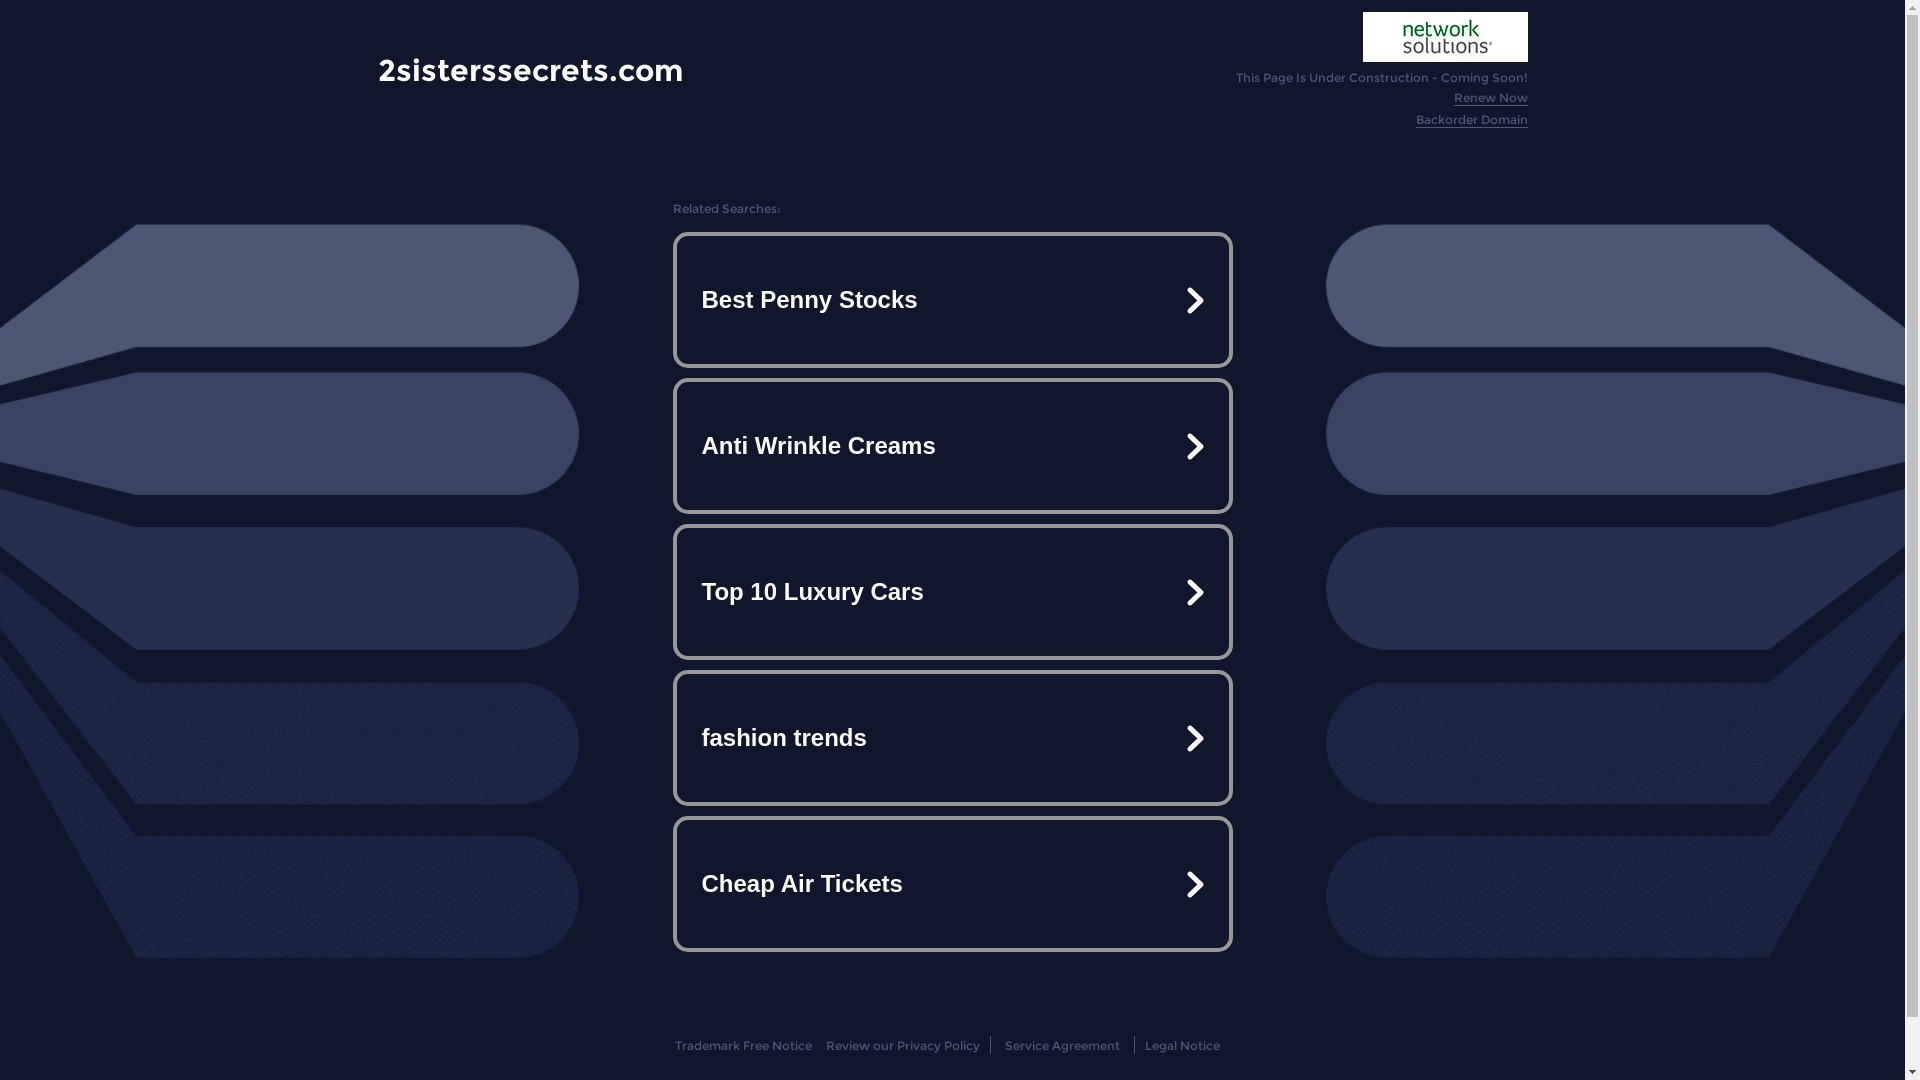  Describe the element at coordinates (1182, 1046) in the screenshot. I see `Legal Notice` at that location.